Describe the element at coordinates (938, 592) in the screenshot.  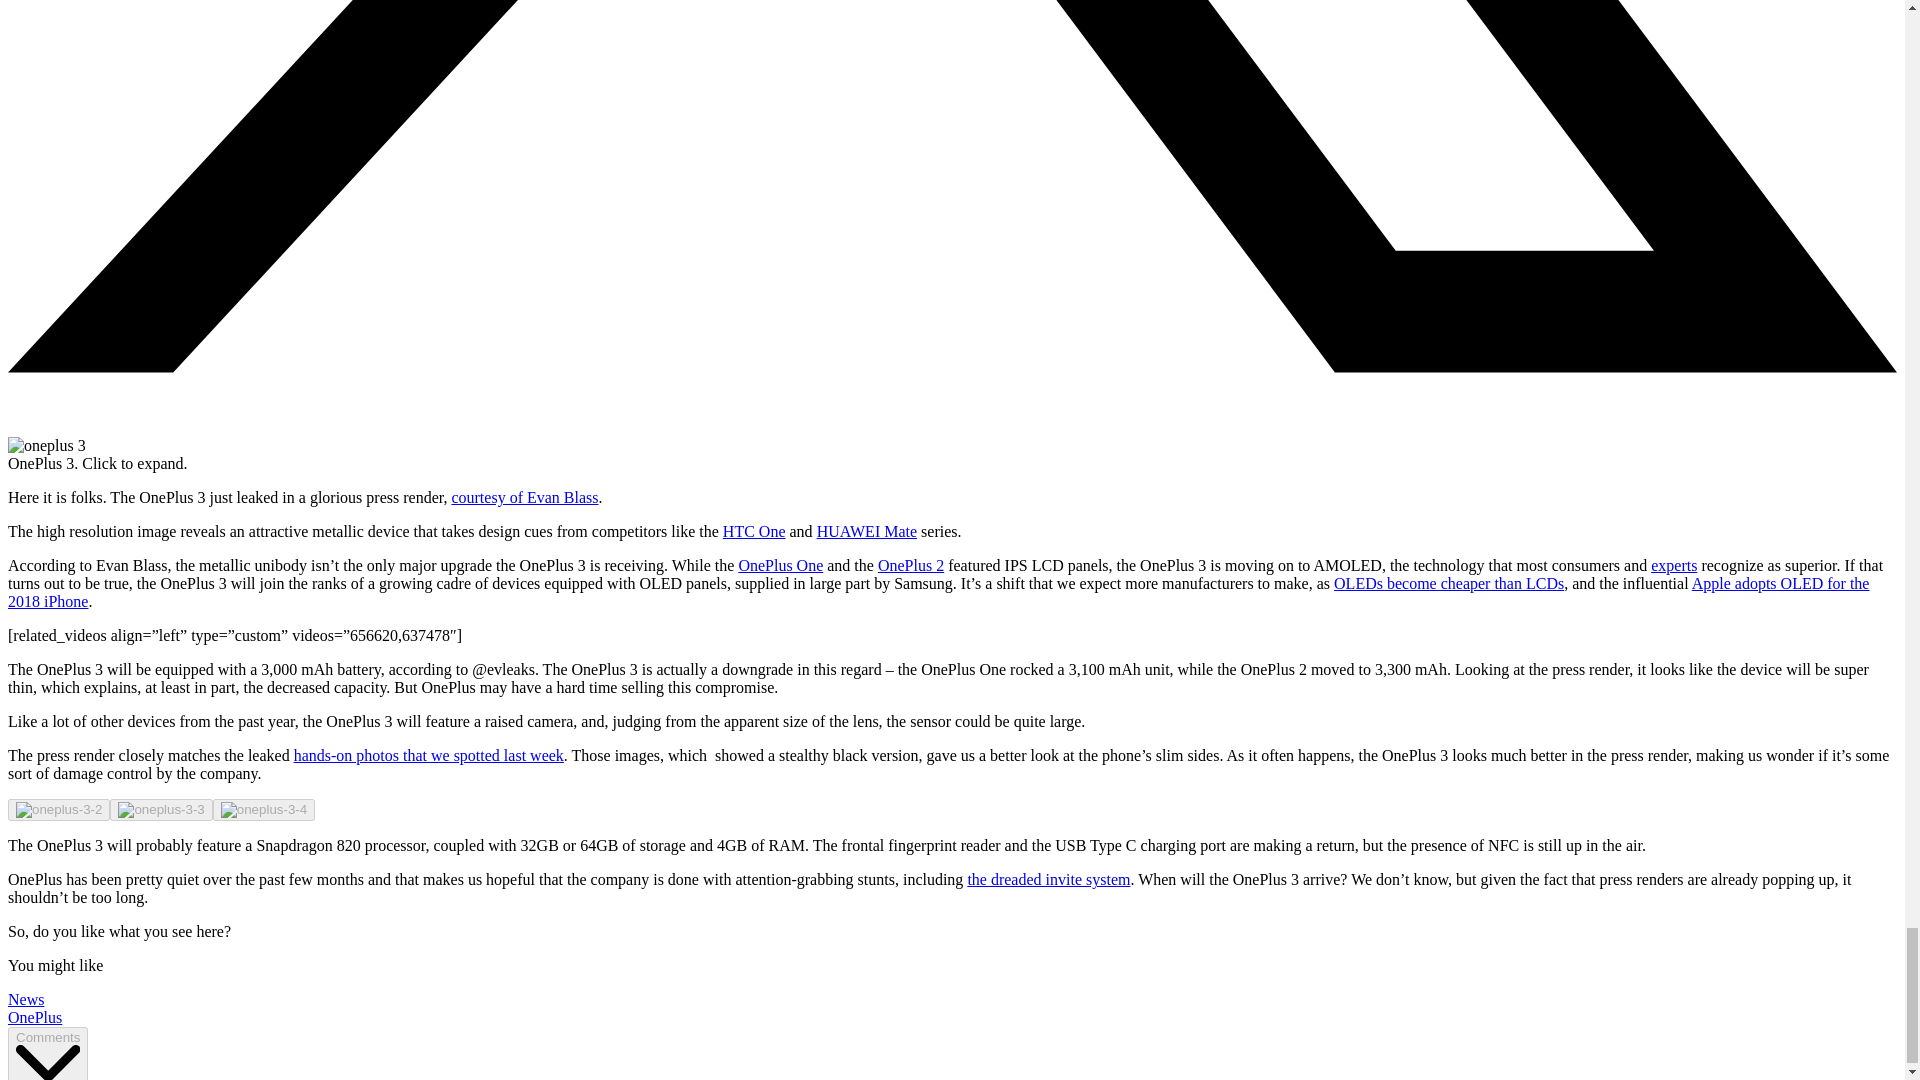
I see `Apple adopts OLED for the 2018 iPhone` at that location.